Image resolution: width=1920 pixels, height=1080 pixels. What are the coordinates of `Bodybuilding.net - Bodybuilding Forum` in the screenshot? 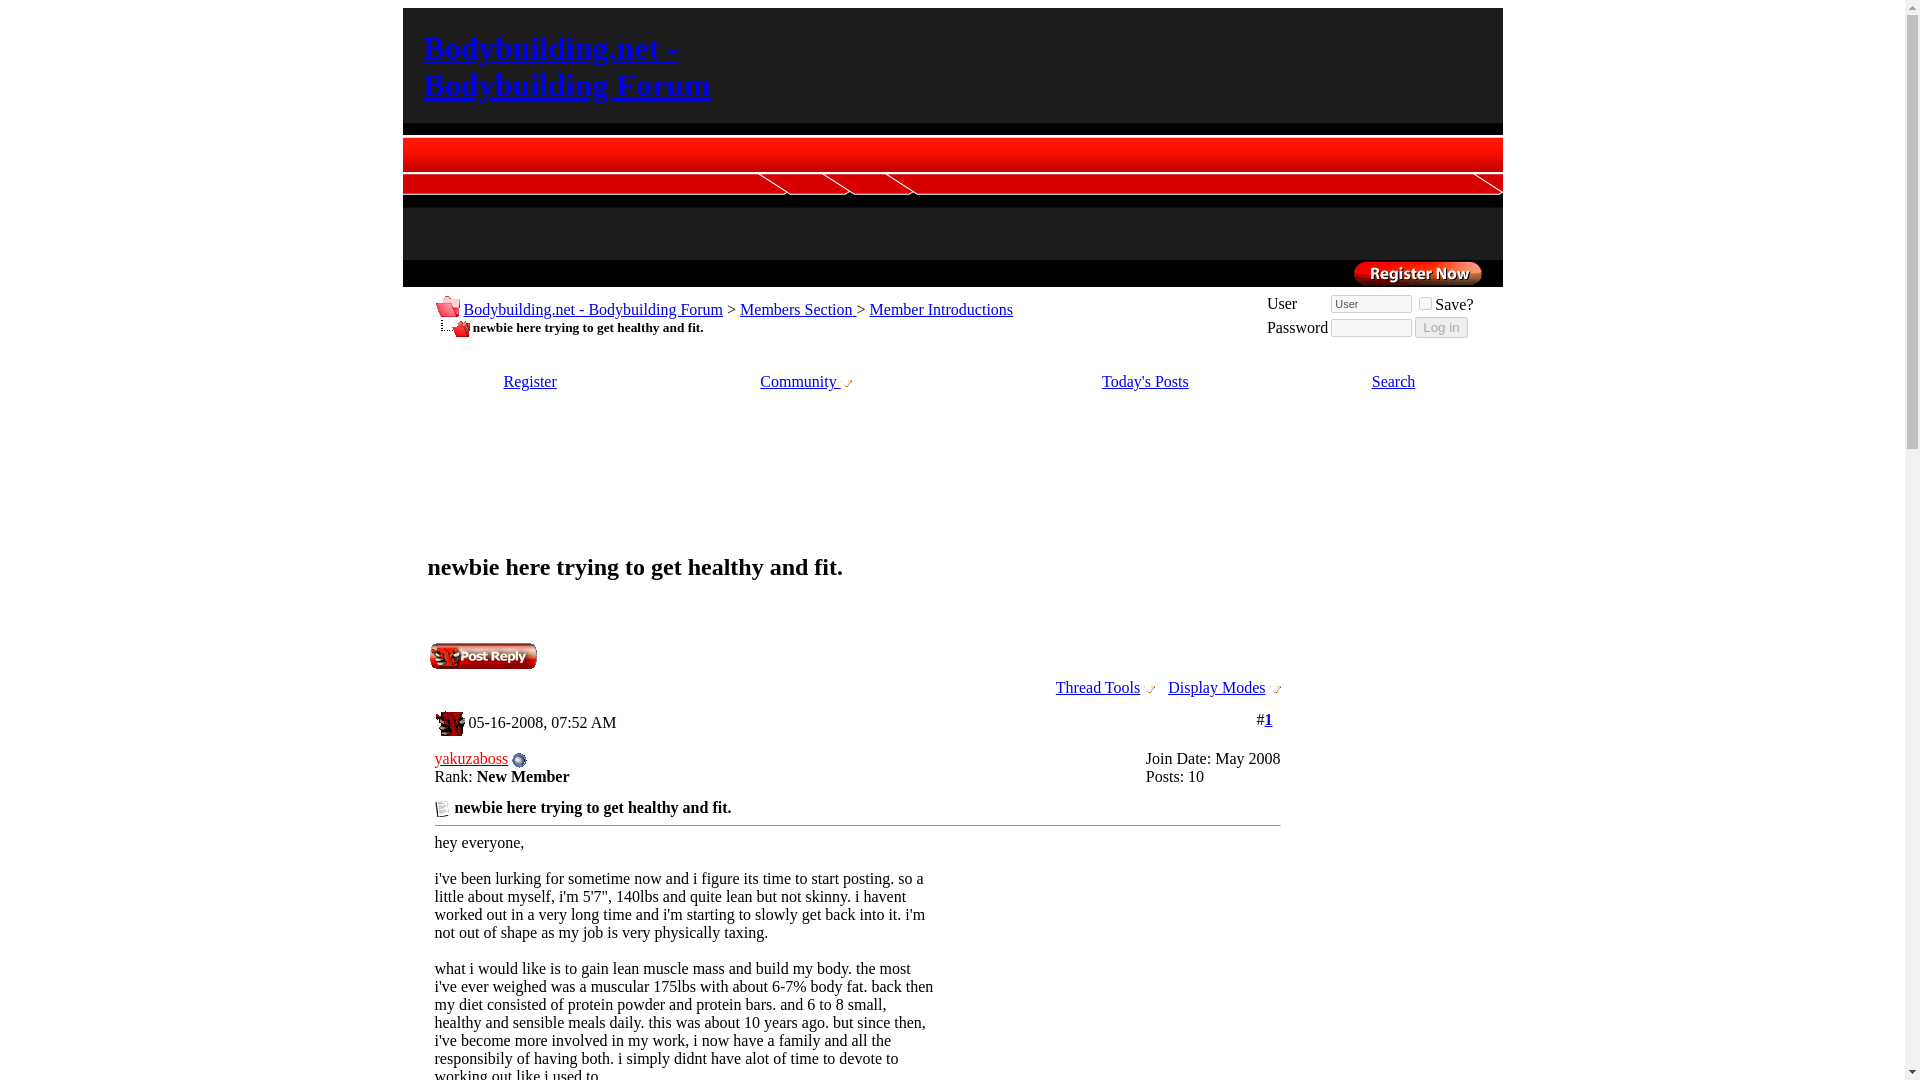 It's located at (567, 66).